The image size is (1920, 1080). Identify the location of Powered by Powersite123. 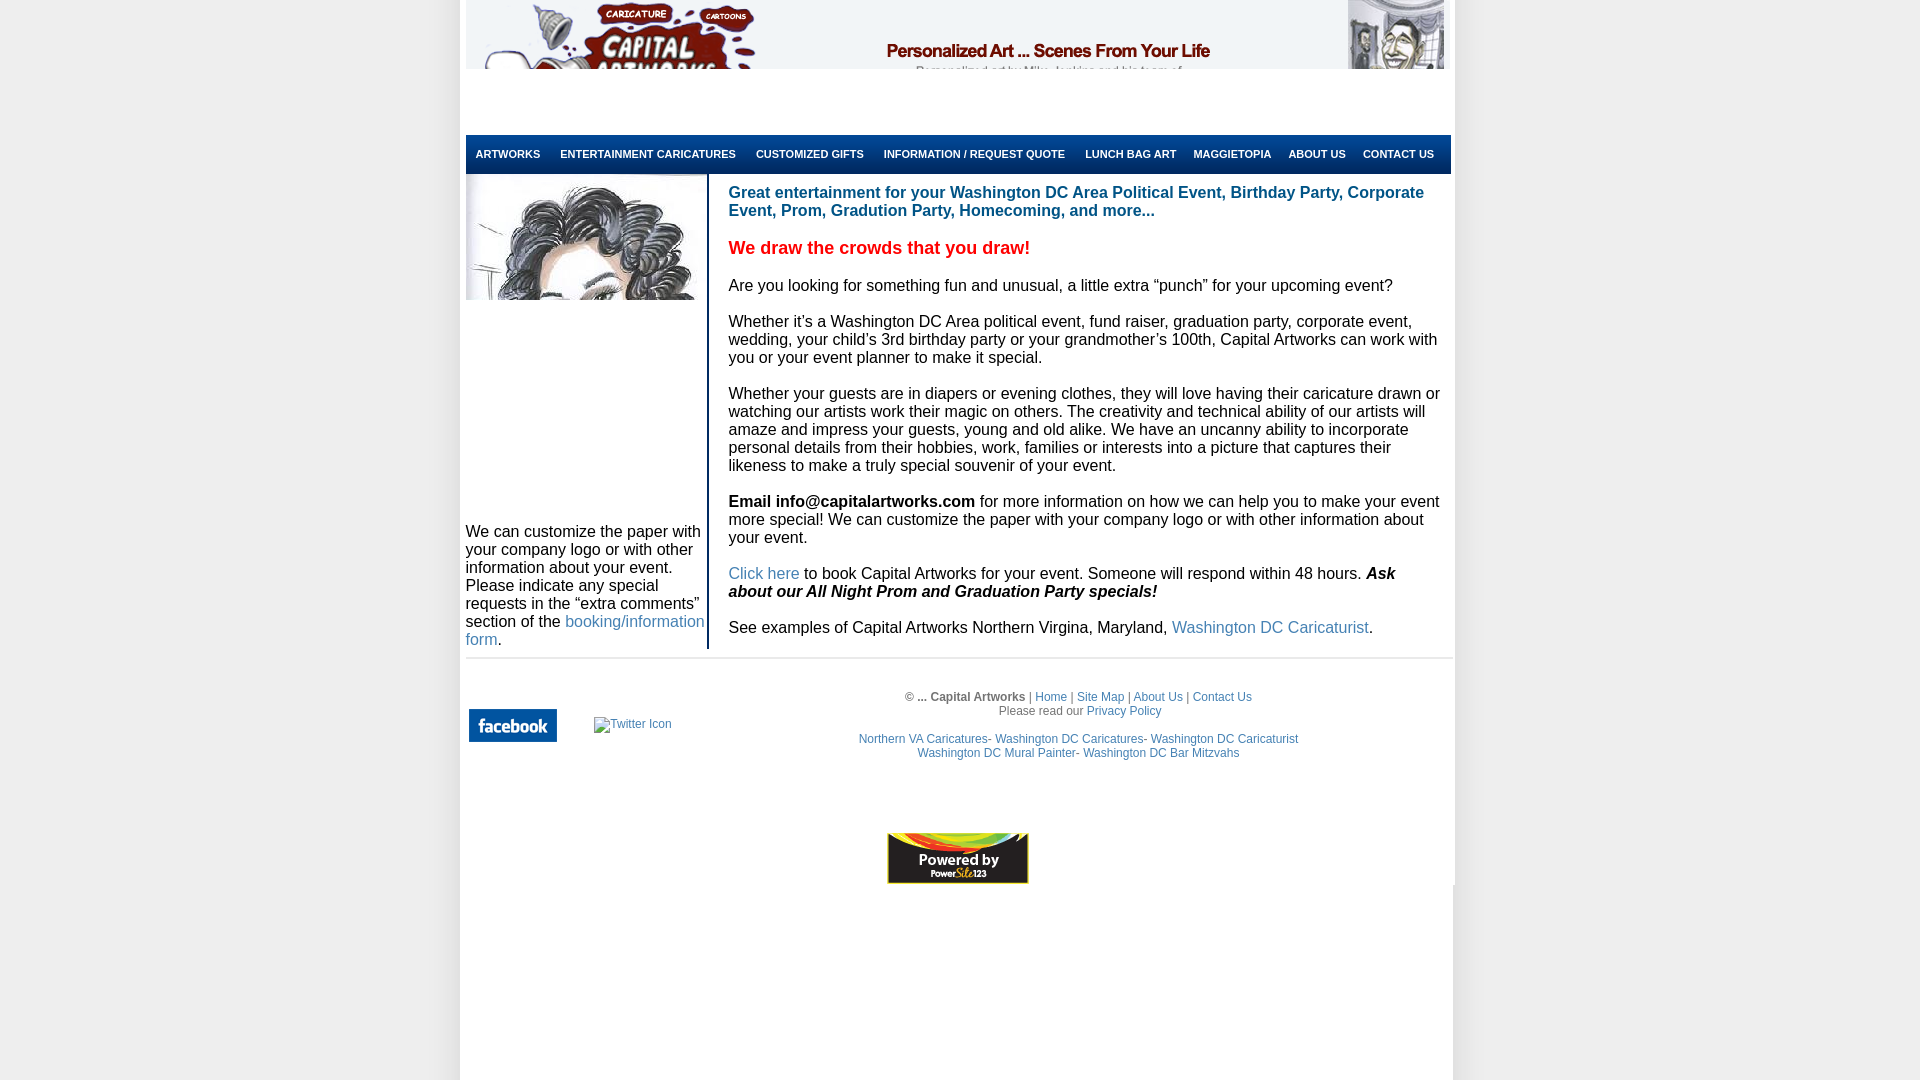
(957, 858).